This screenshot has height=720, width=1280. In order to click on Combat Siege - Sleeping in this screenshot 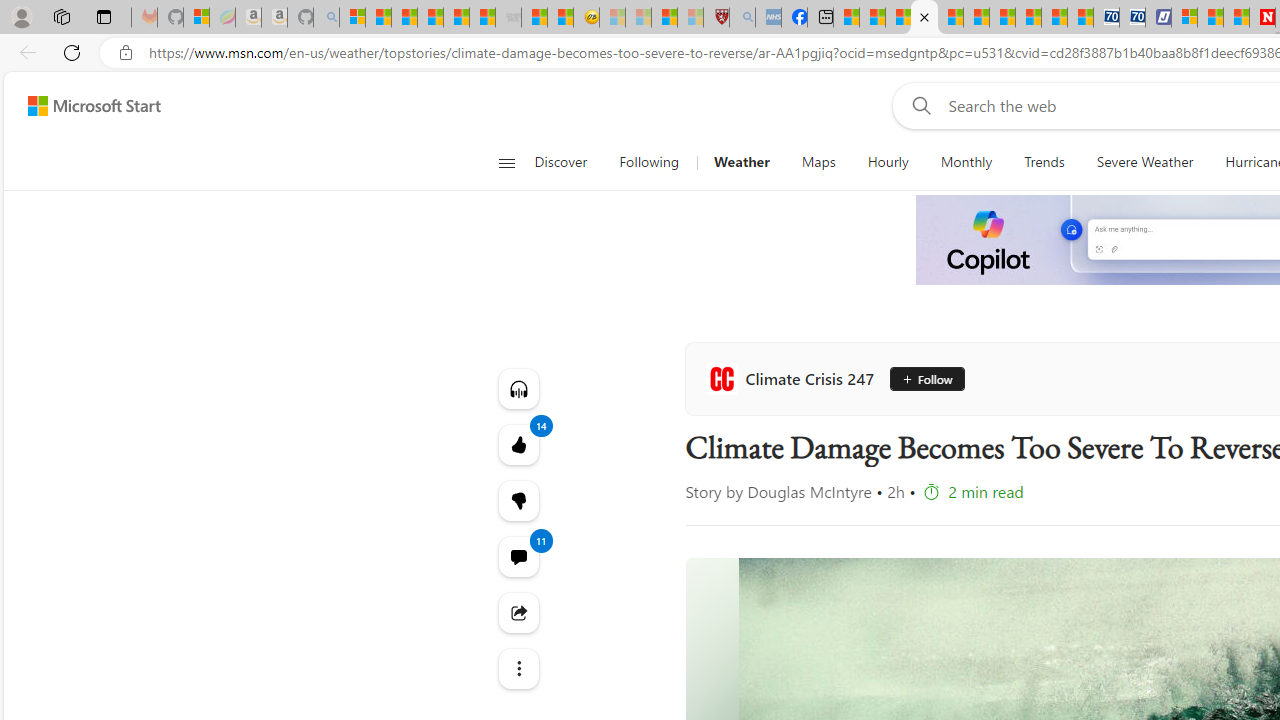, I will do `click(508, 18)`.